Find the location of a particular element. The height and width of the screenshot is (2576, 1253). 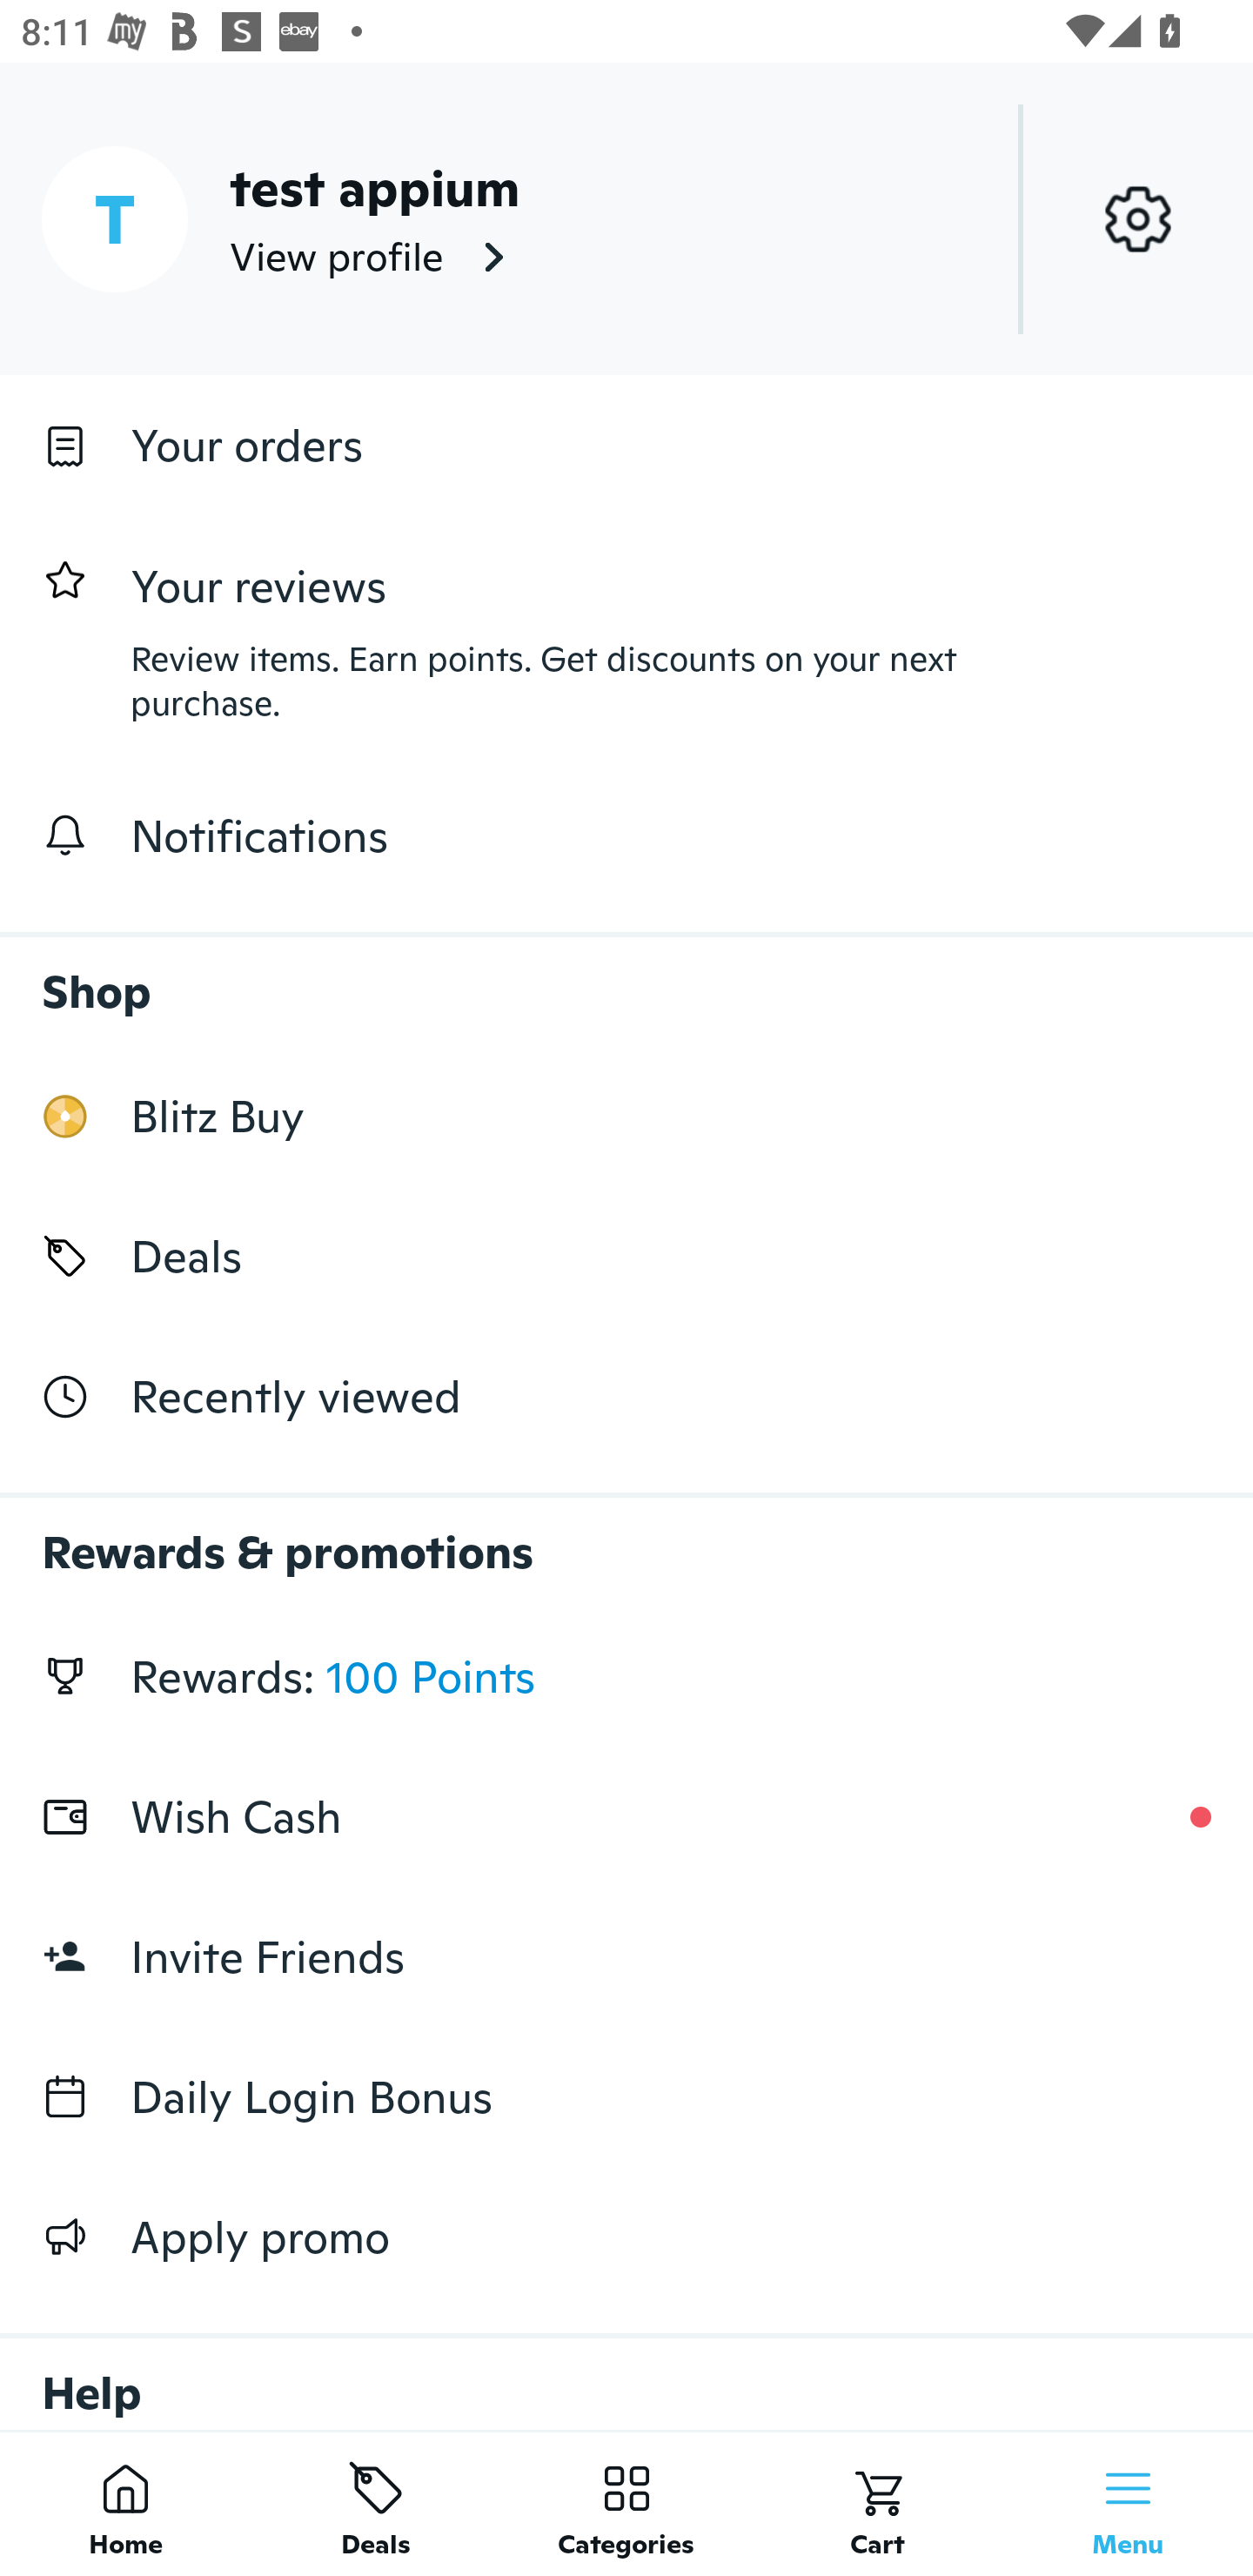

Menu is located at coordinates (1128, 2503).